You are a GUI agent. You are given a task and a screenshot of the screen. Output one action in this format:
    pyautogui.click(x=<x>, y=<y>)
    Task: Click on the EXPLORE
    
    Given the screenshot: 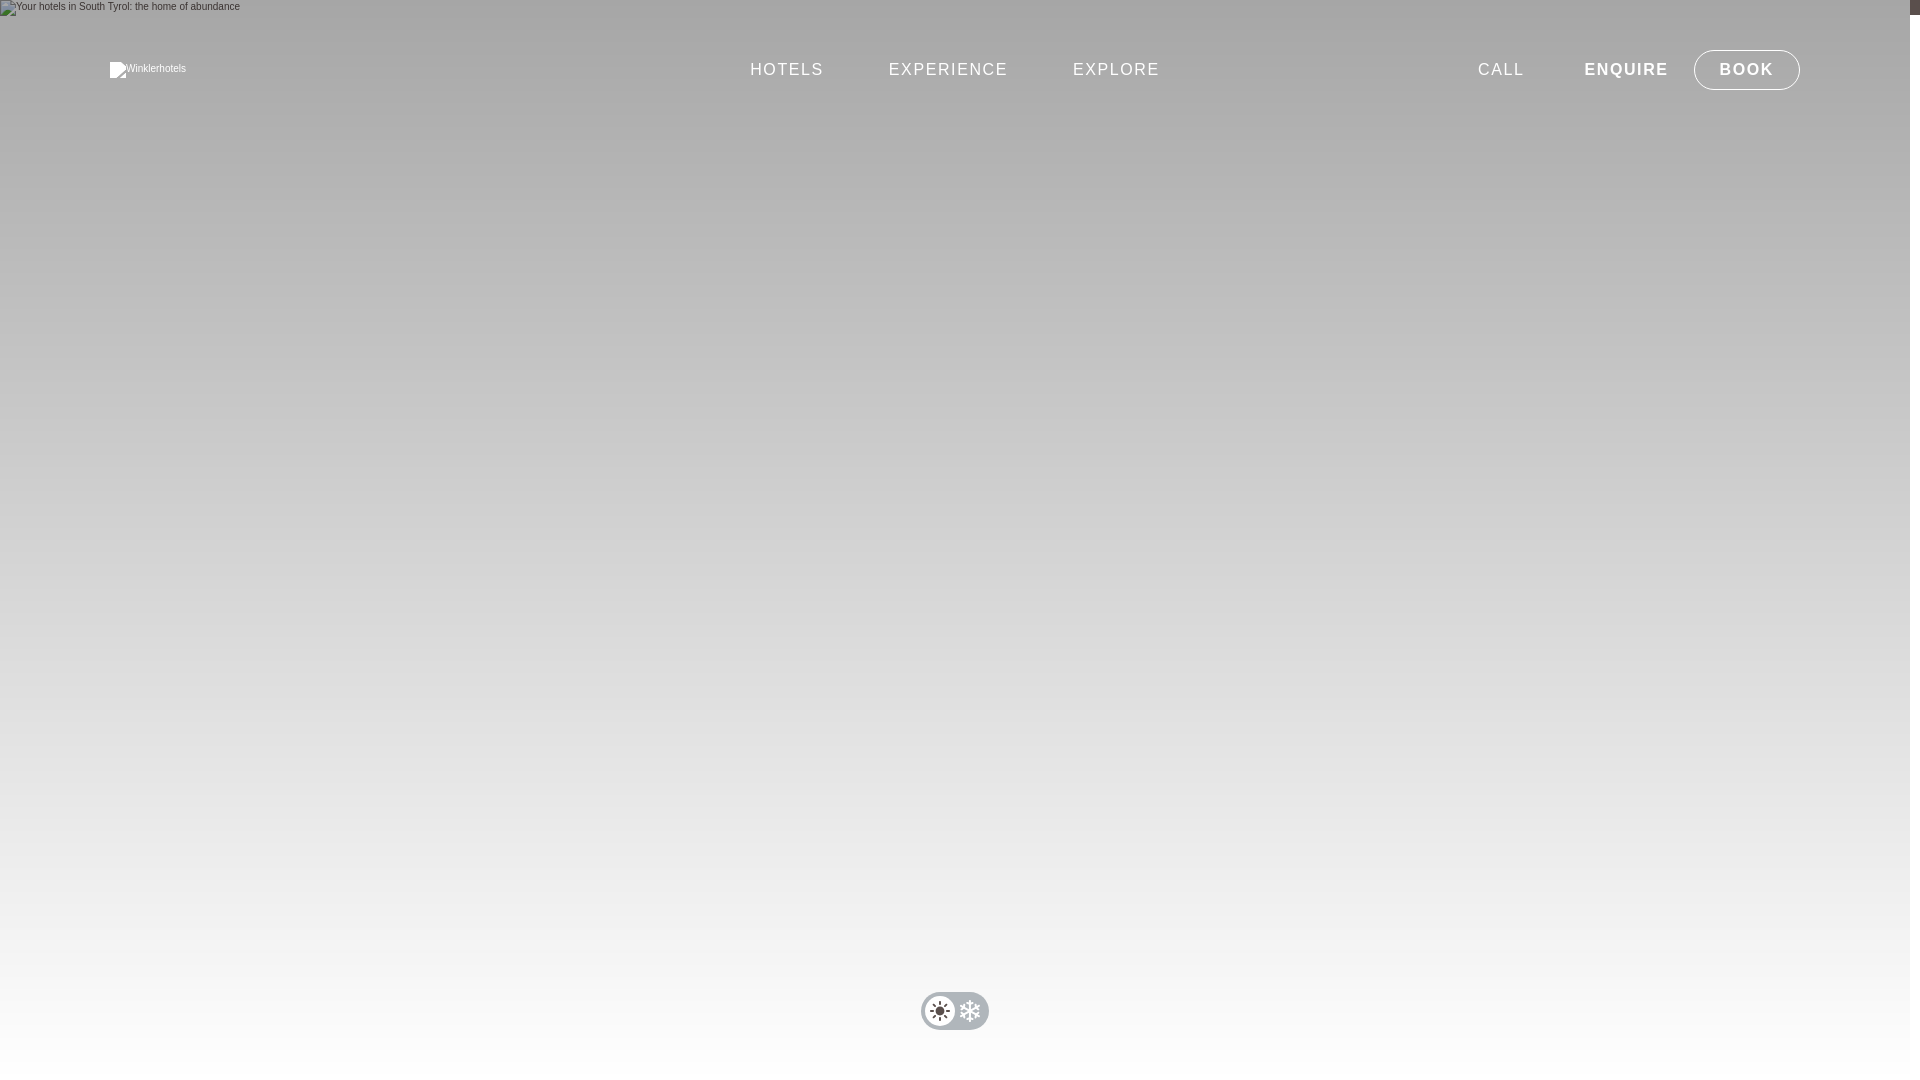 What is the action you would take?
    pyautogui.click(x=1116, y=70)
    